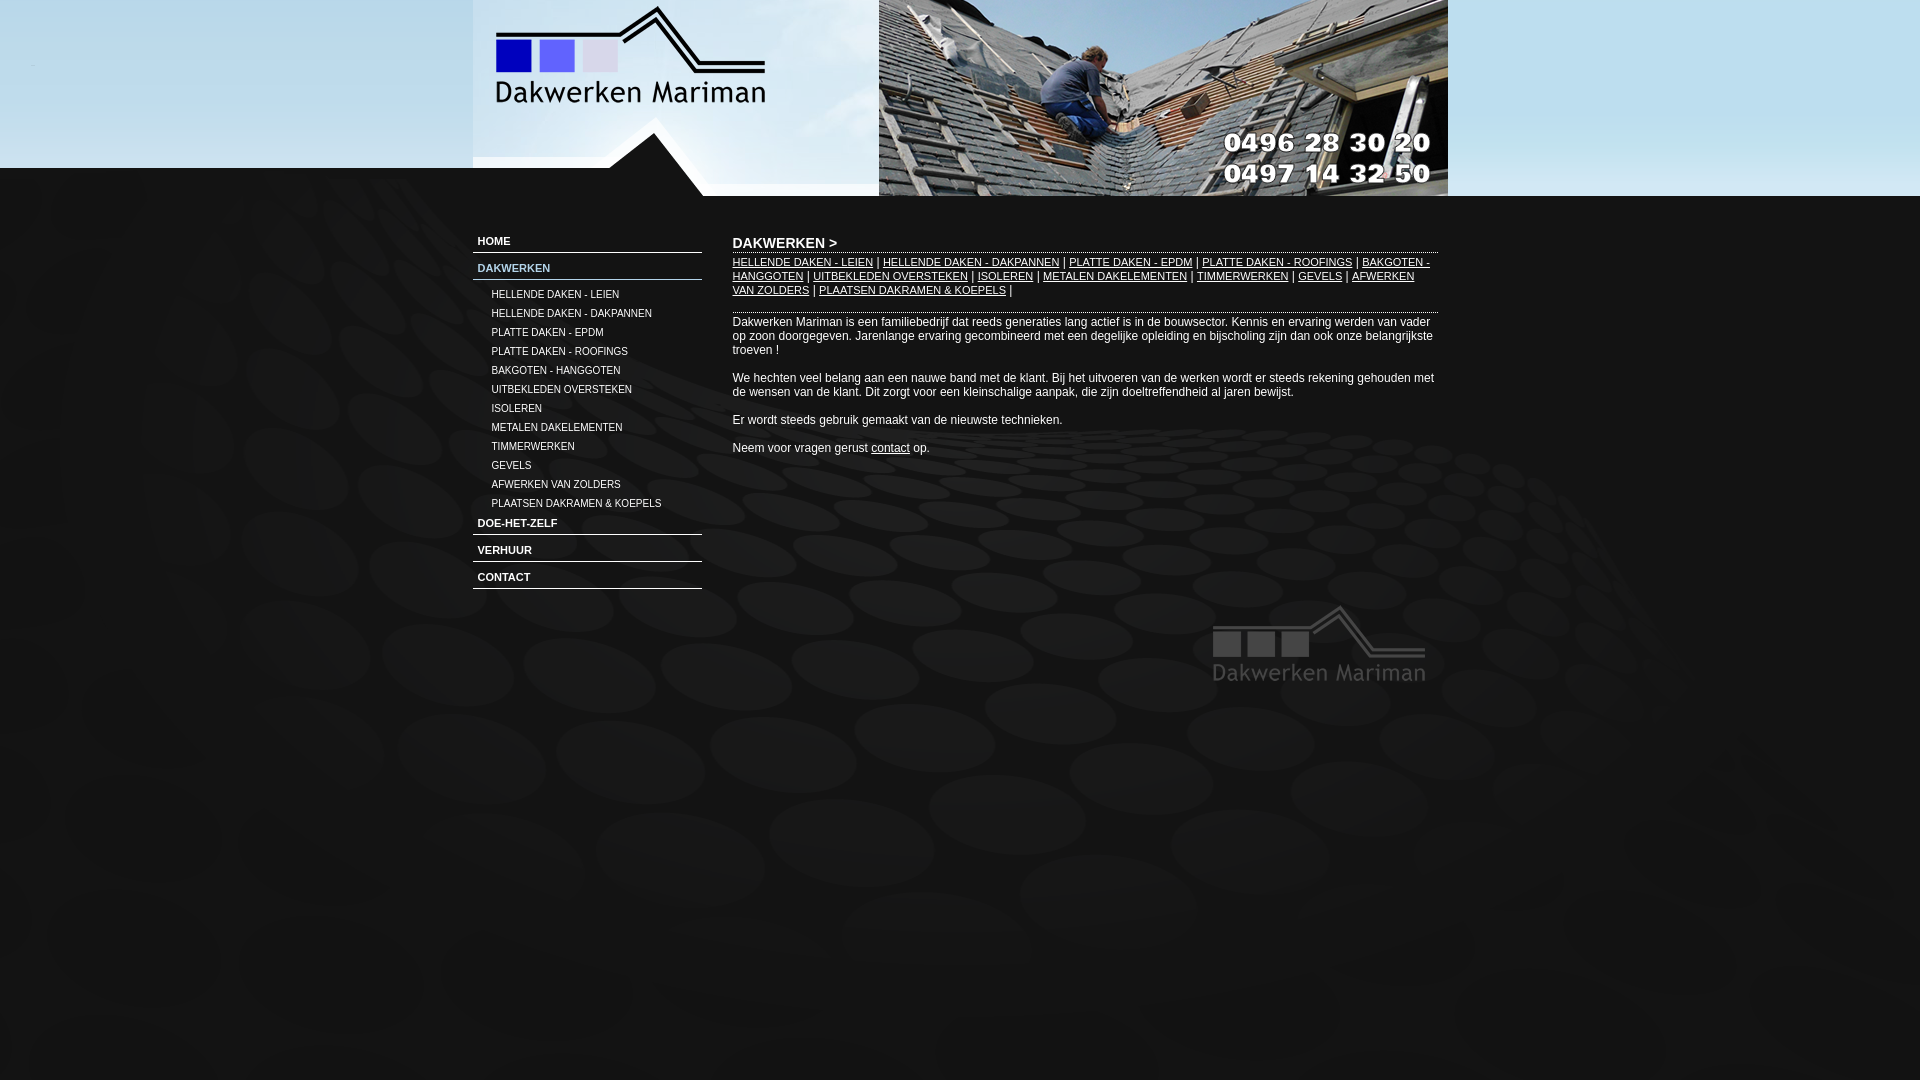 Image resolution: width=1920 pixels, height=1080 pixels. I want to click on PLATTE DAKEN - ROOFINGS, so click(584, 350).